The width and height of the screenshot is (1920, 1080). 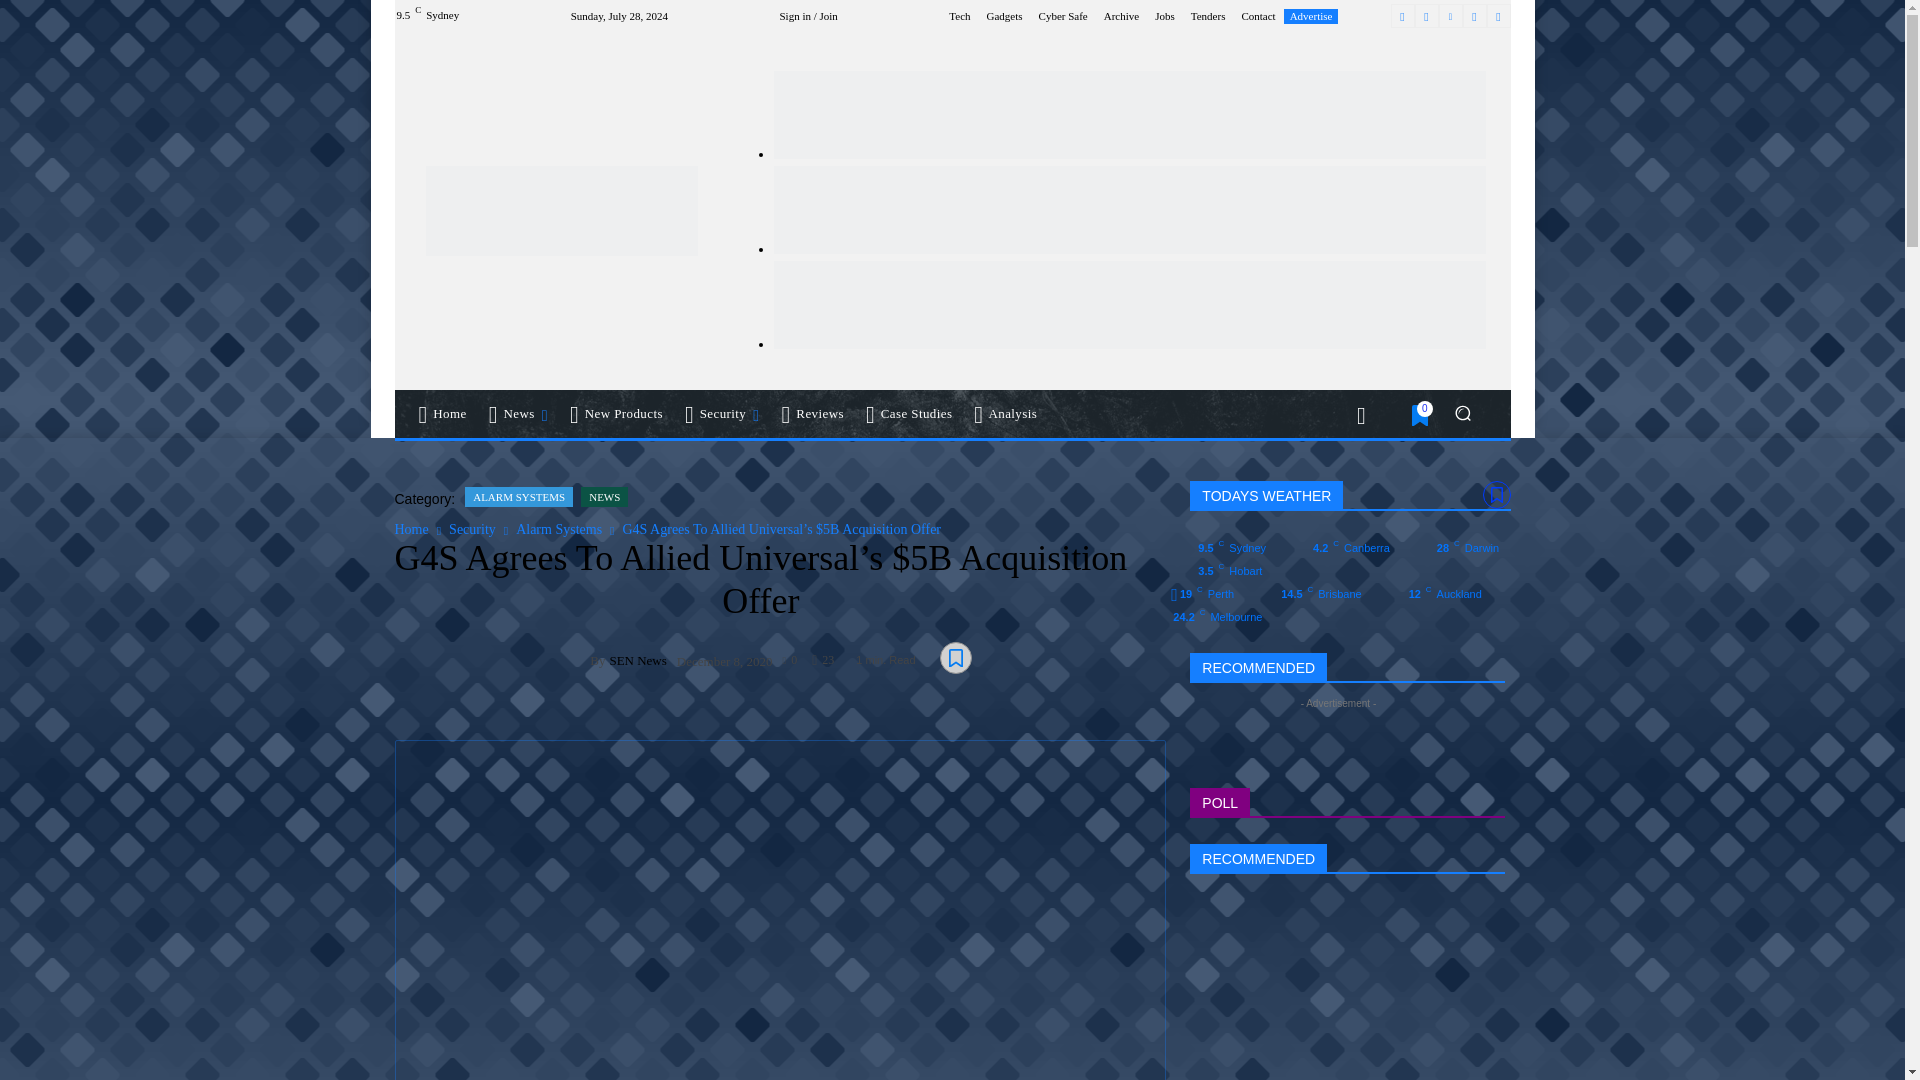 I want to click on Advertise, so click(x=1311, y=16).